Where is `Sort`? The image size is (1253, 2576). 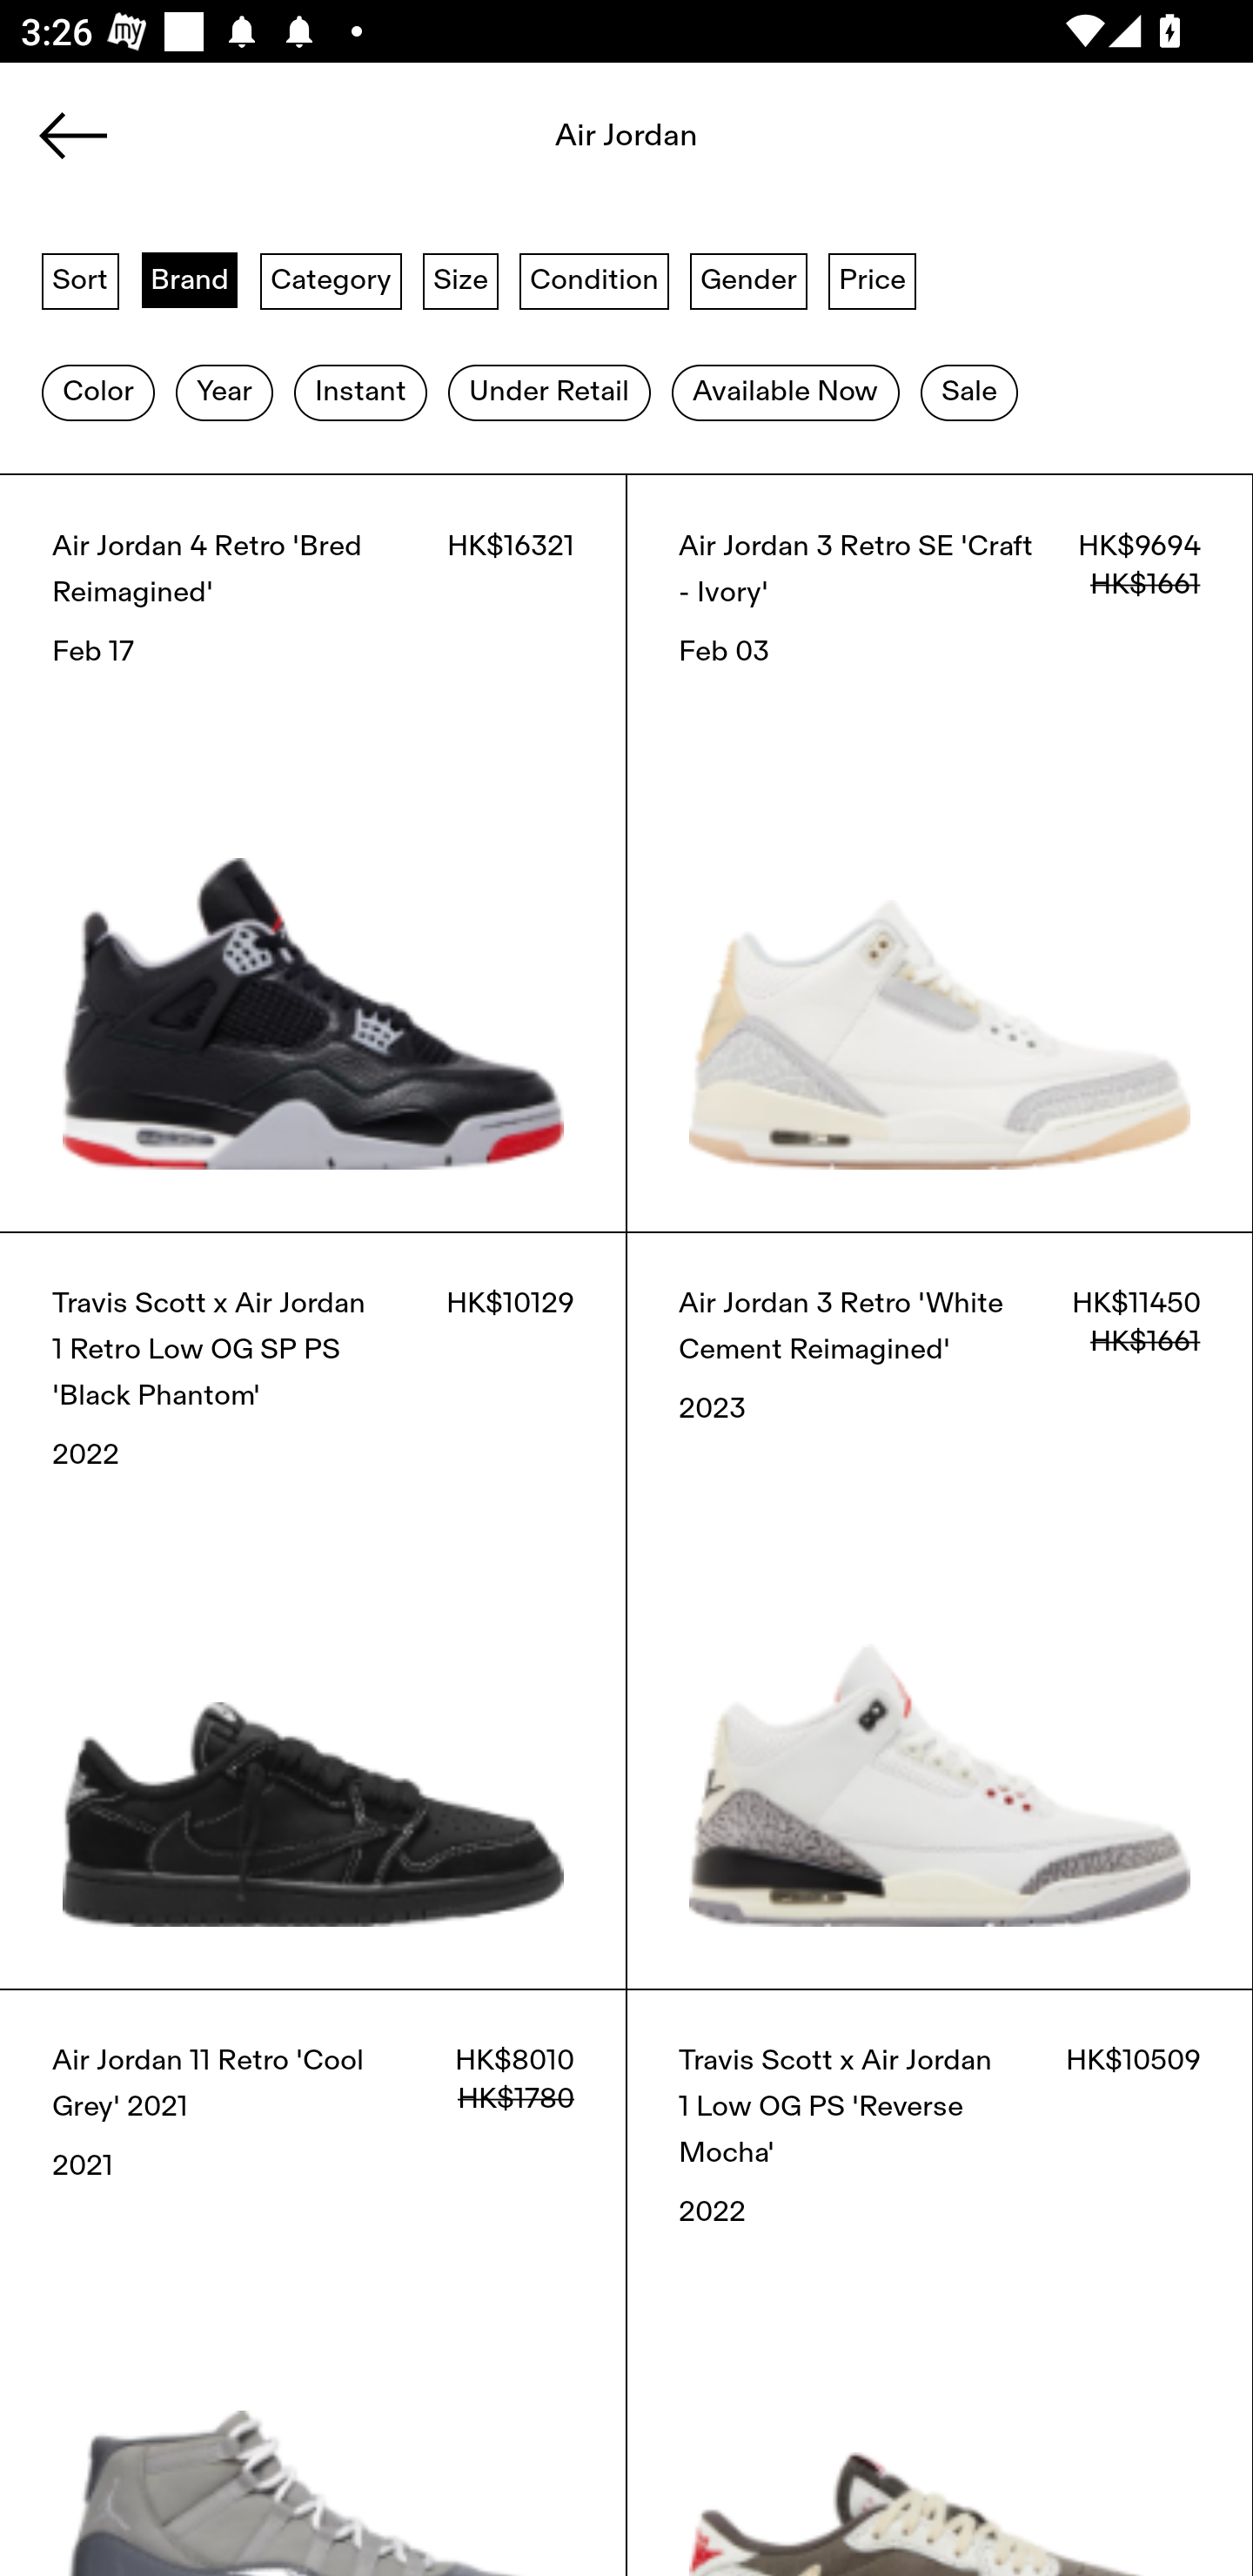
Sort is located at coordinates (80, 279).